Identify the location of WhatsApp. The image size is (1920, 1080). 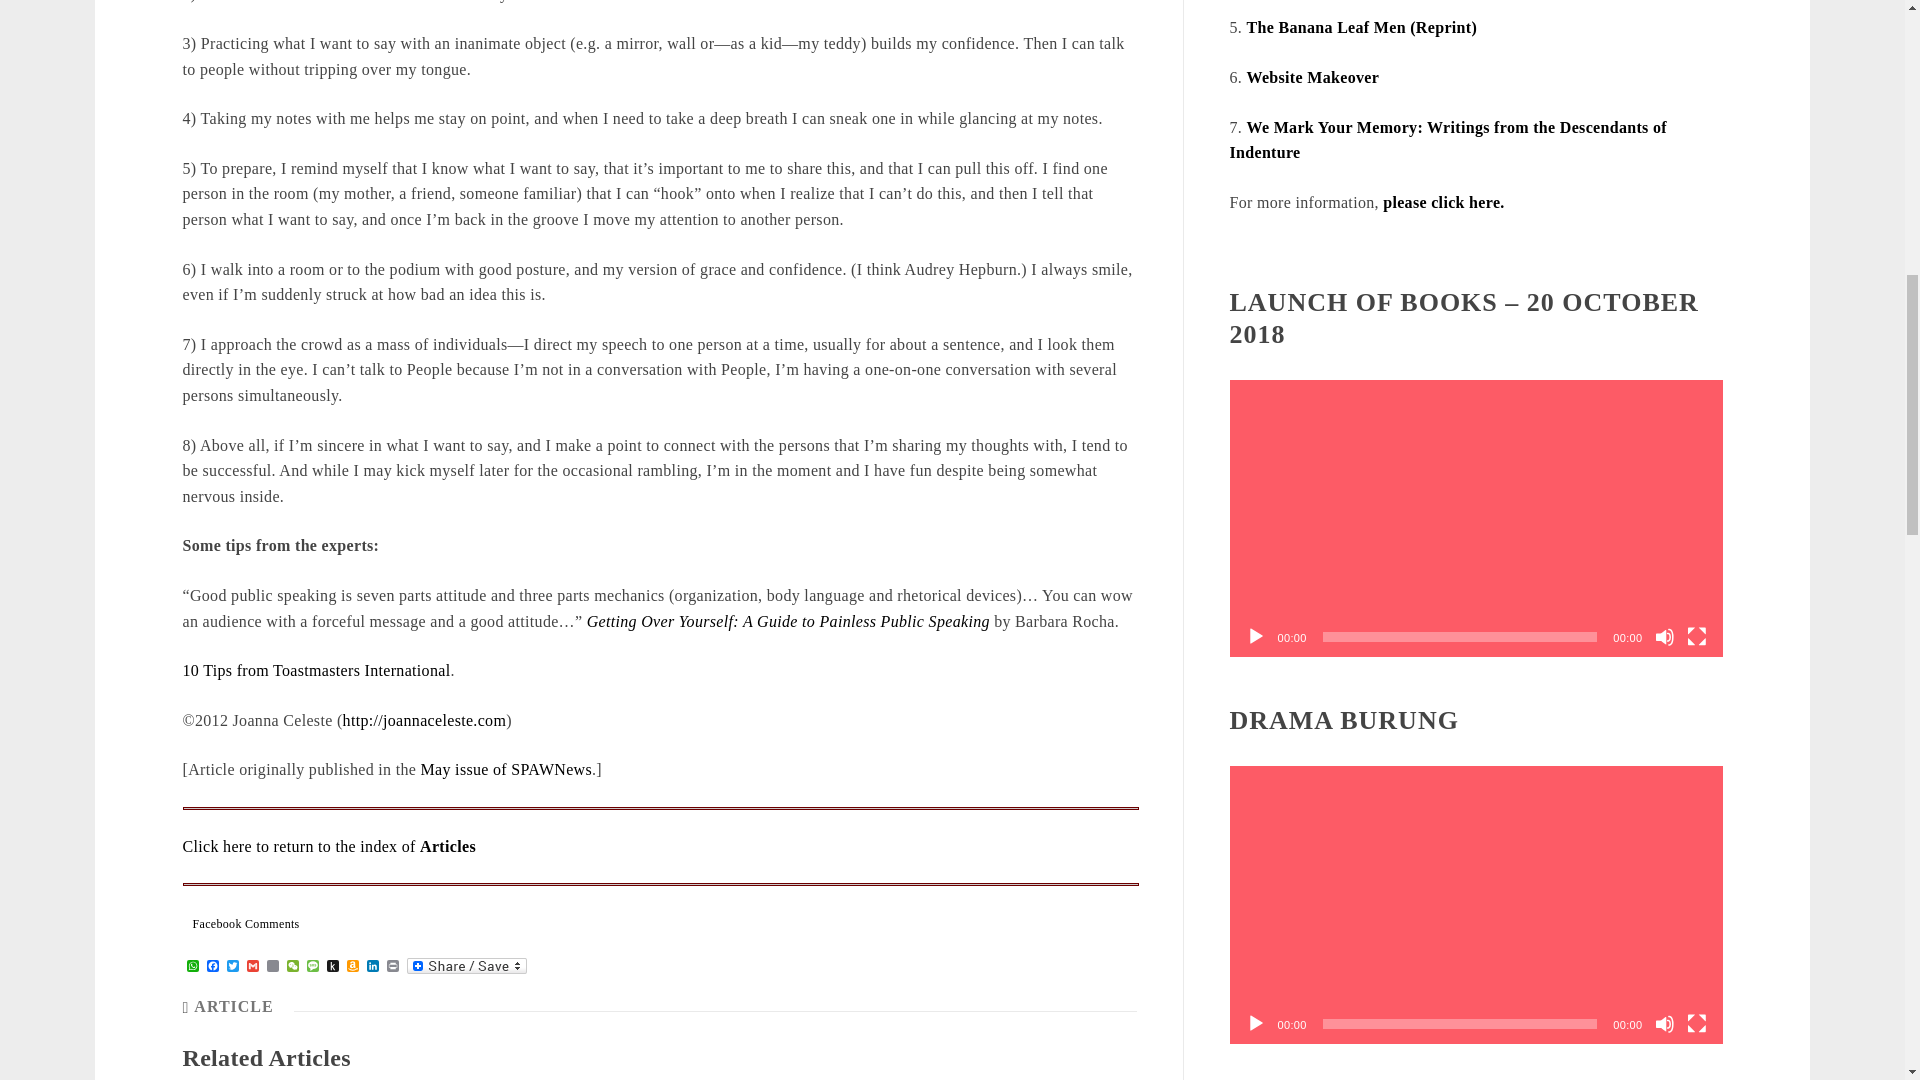
(192, 966).